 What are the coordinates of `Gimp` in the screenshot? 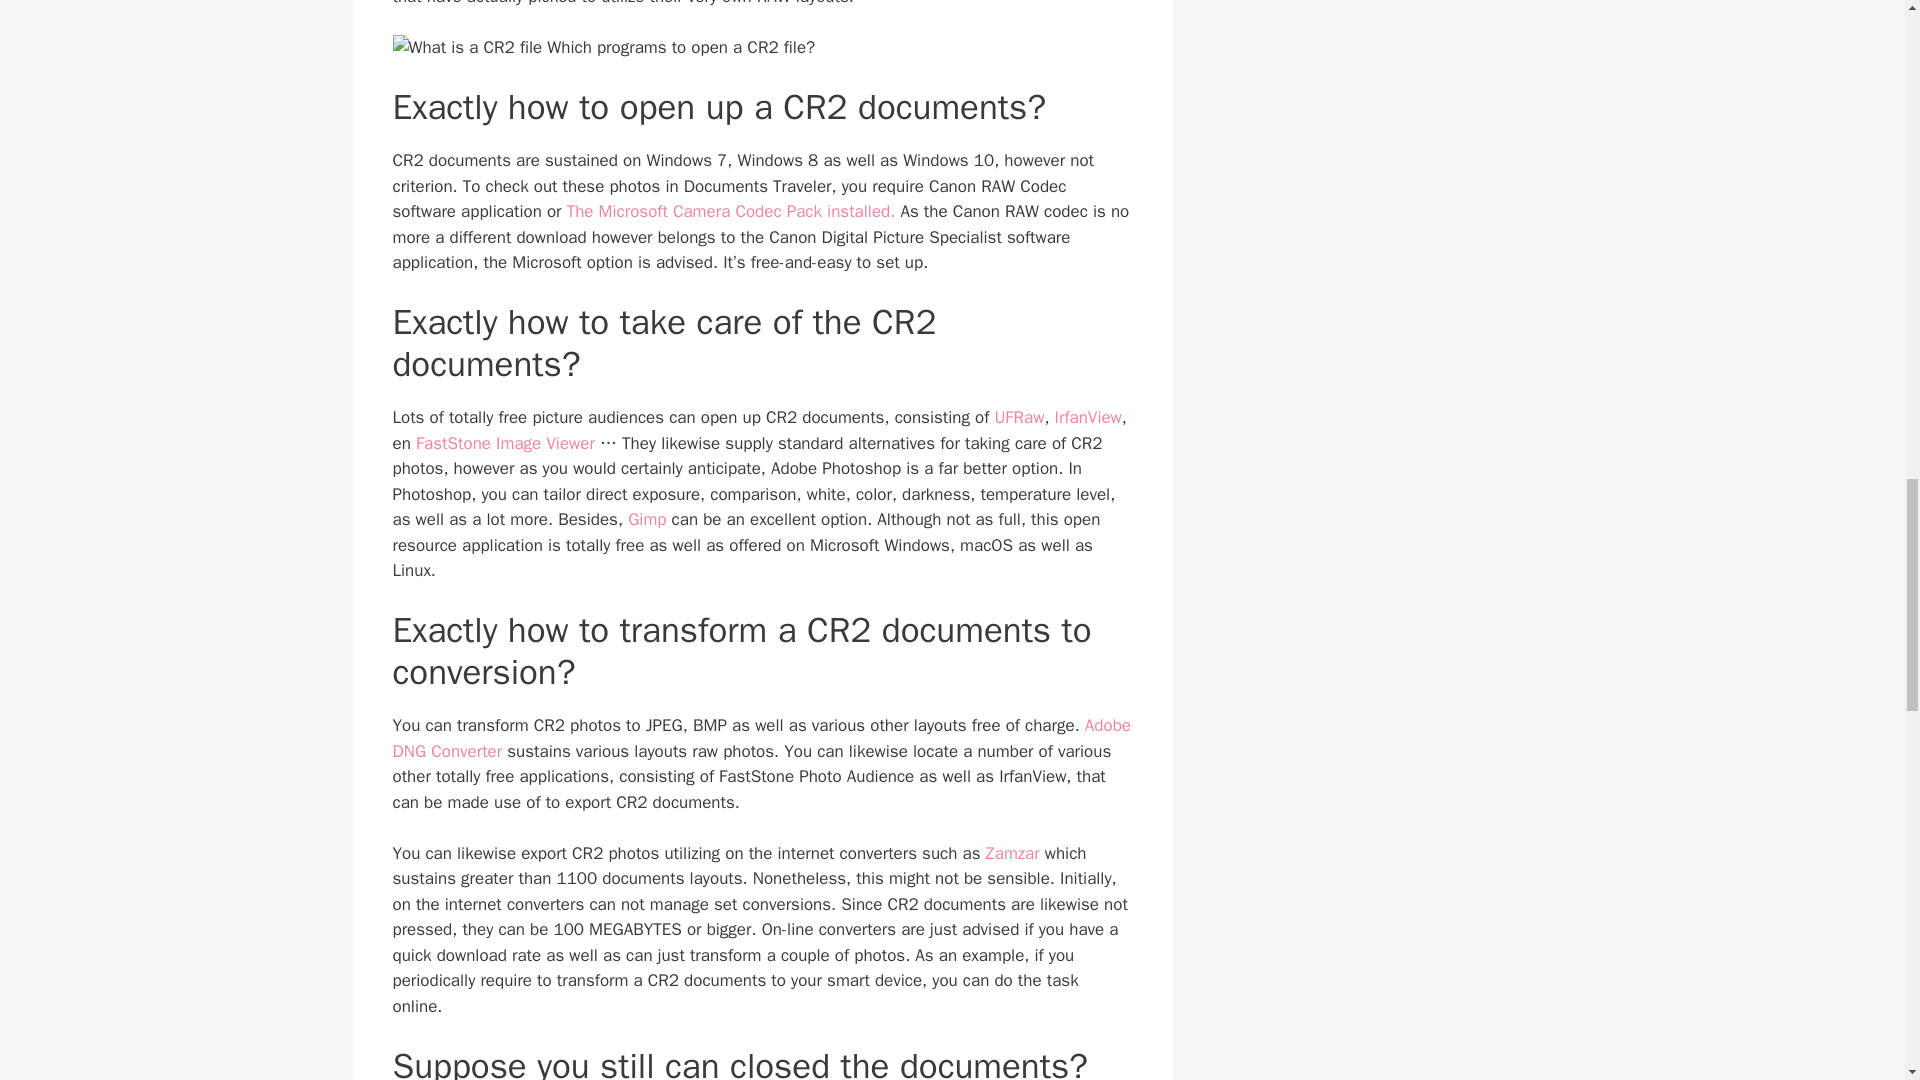 It's located at (646, 519).